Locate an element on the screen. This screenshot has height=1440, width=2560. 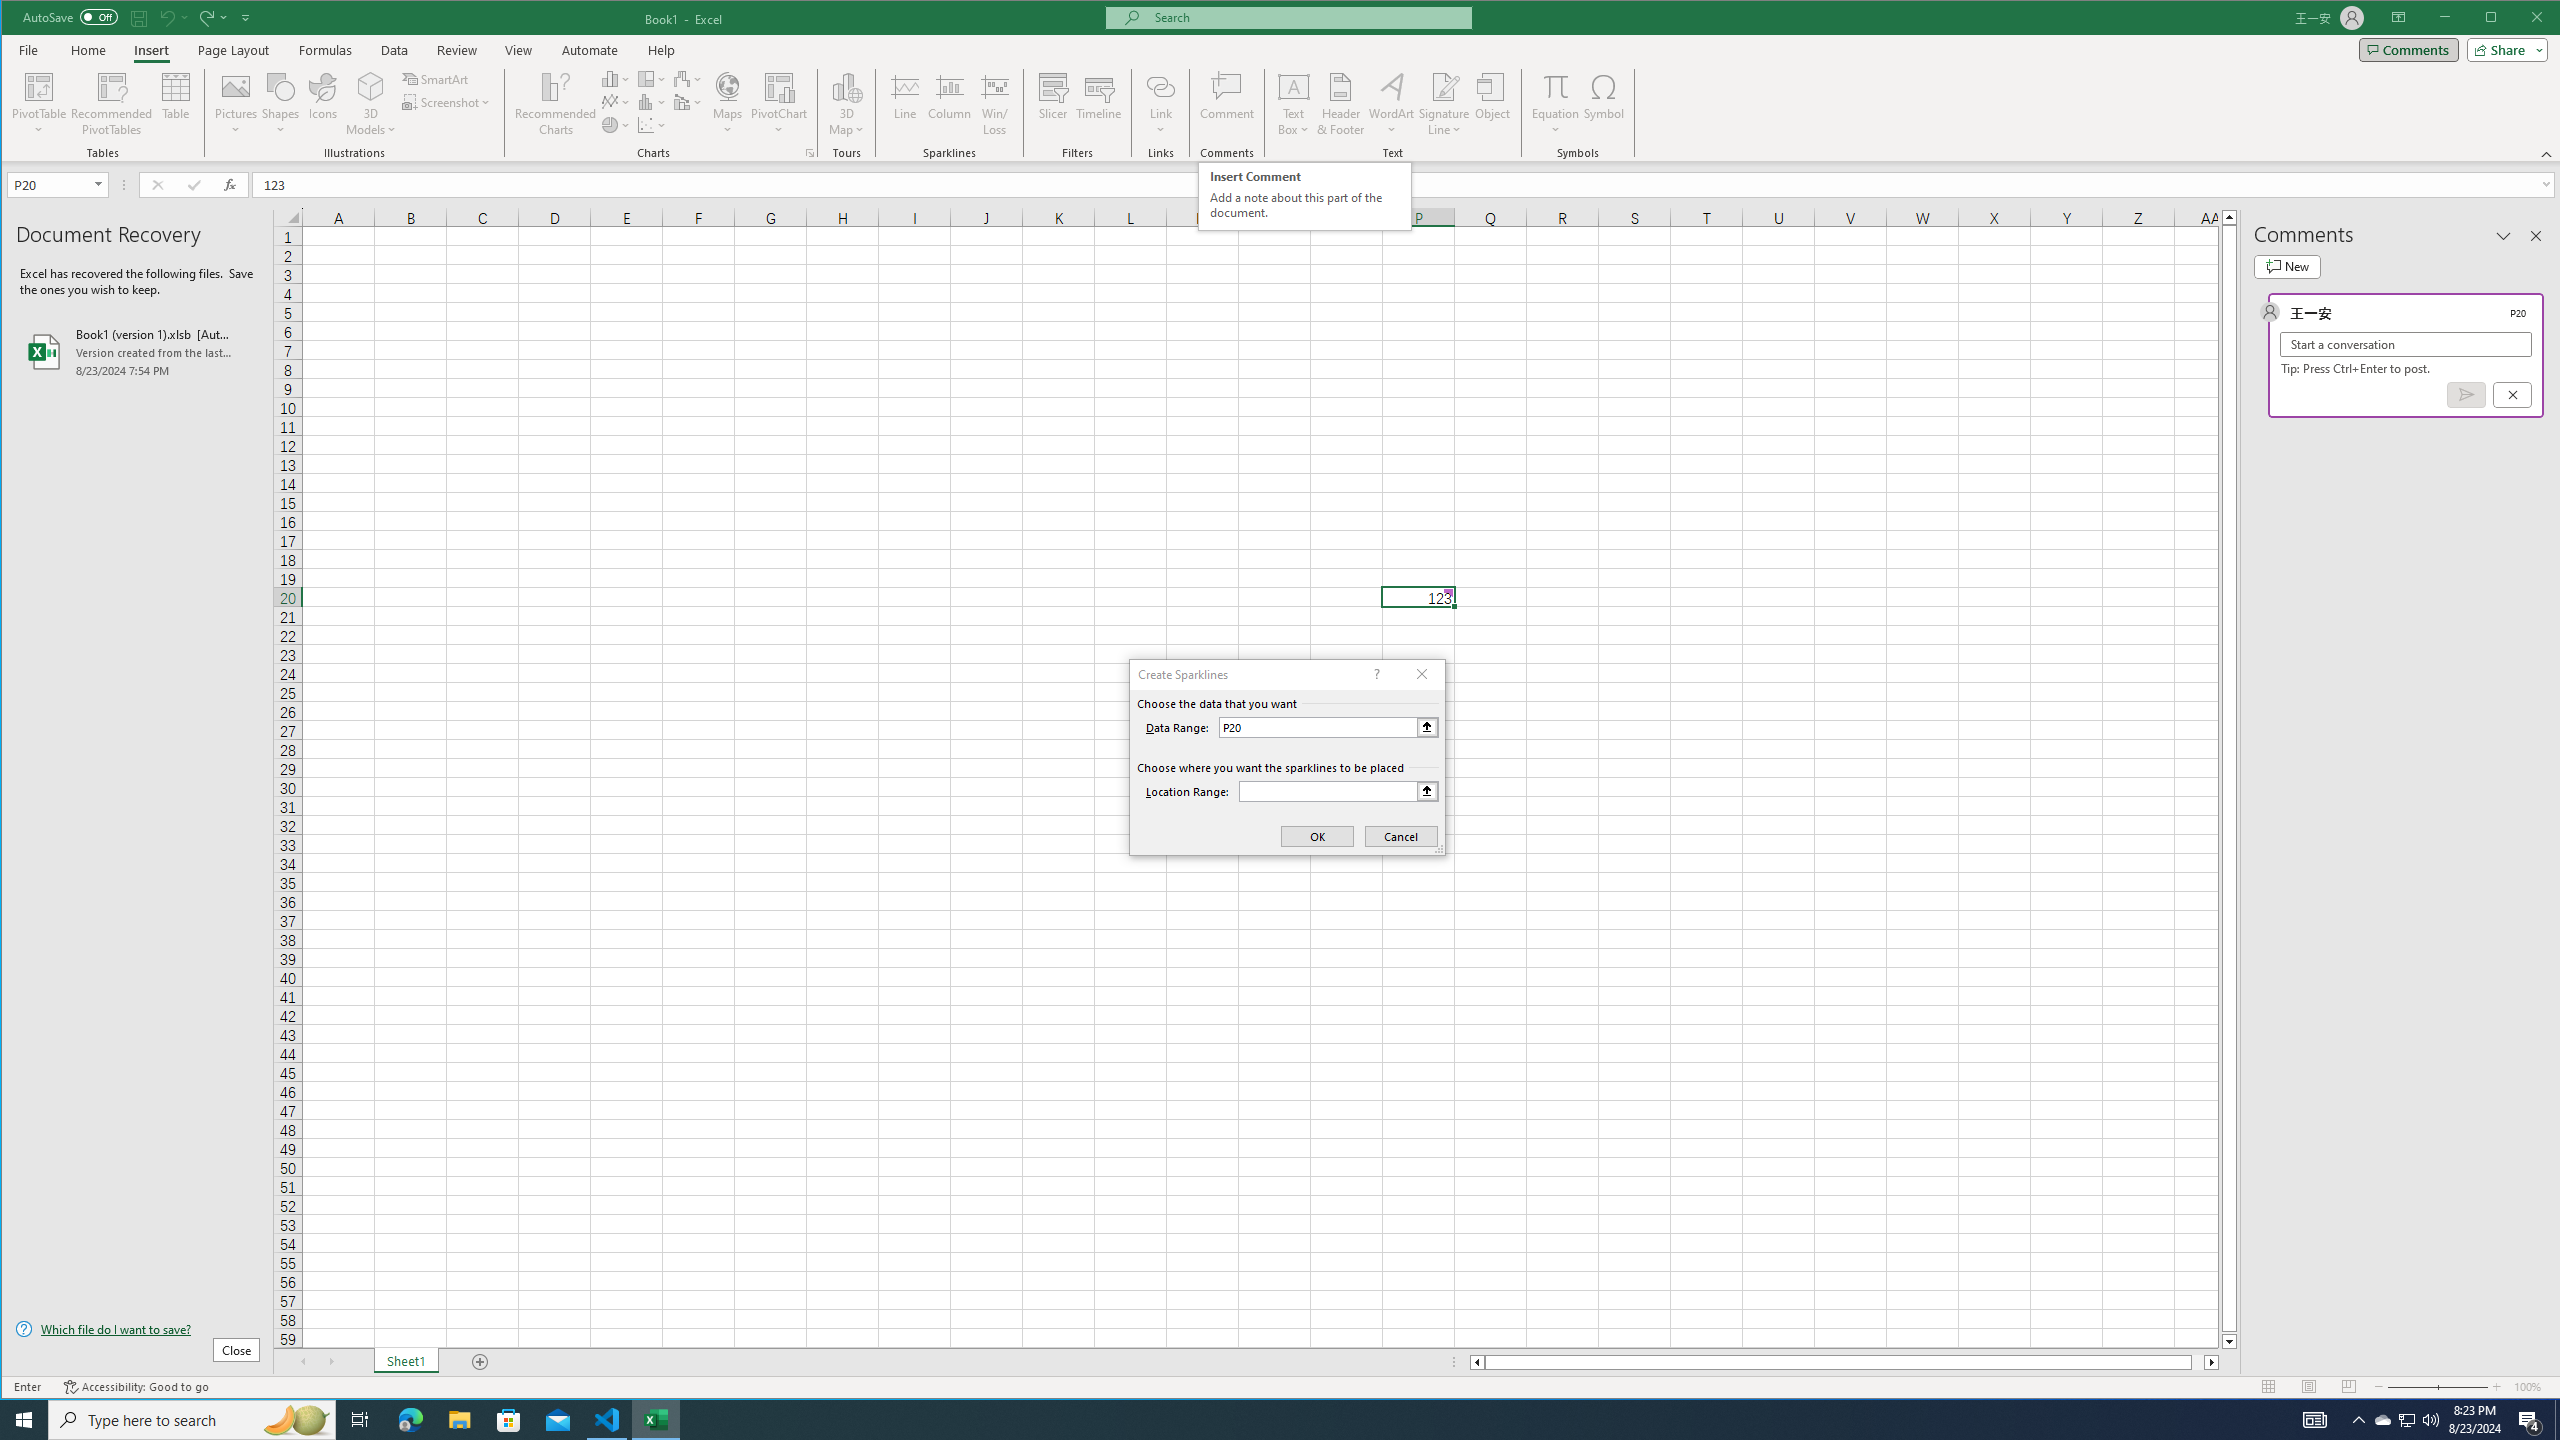
Table is located at coordinates (176, 104).